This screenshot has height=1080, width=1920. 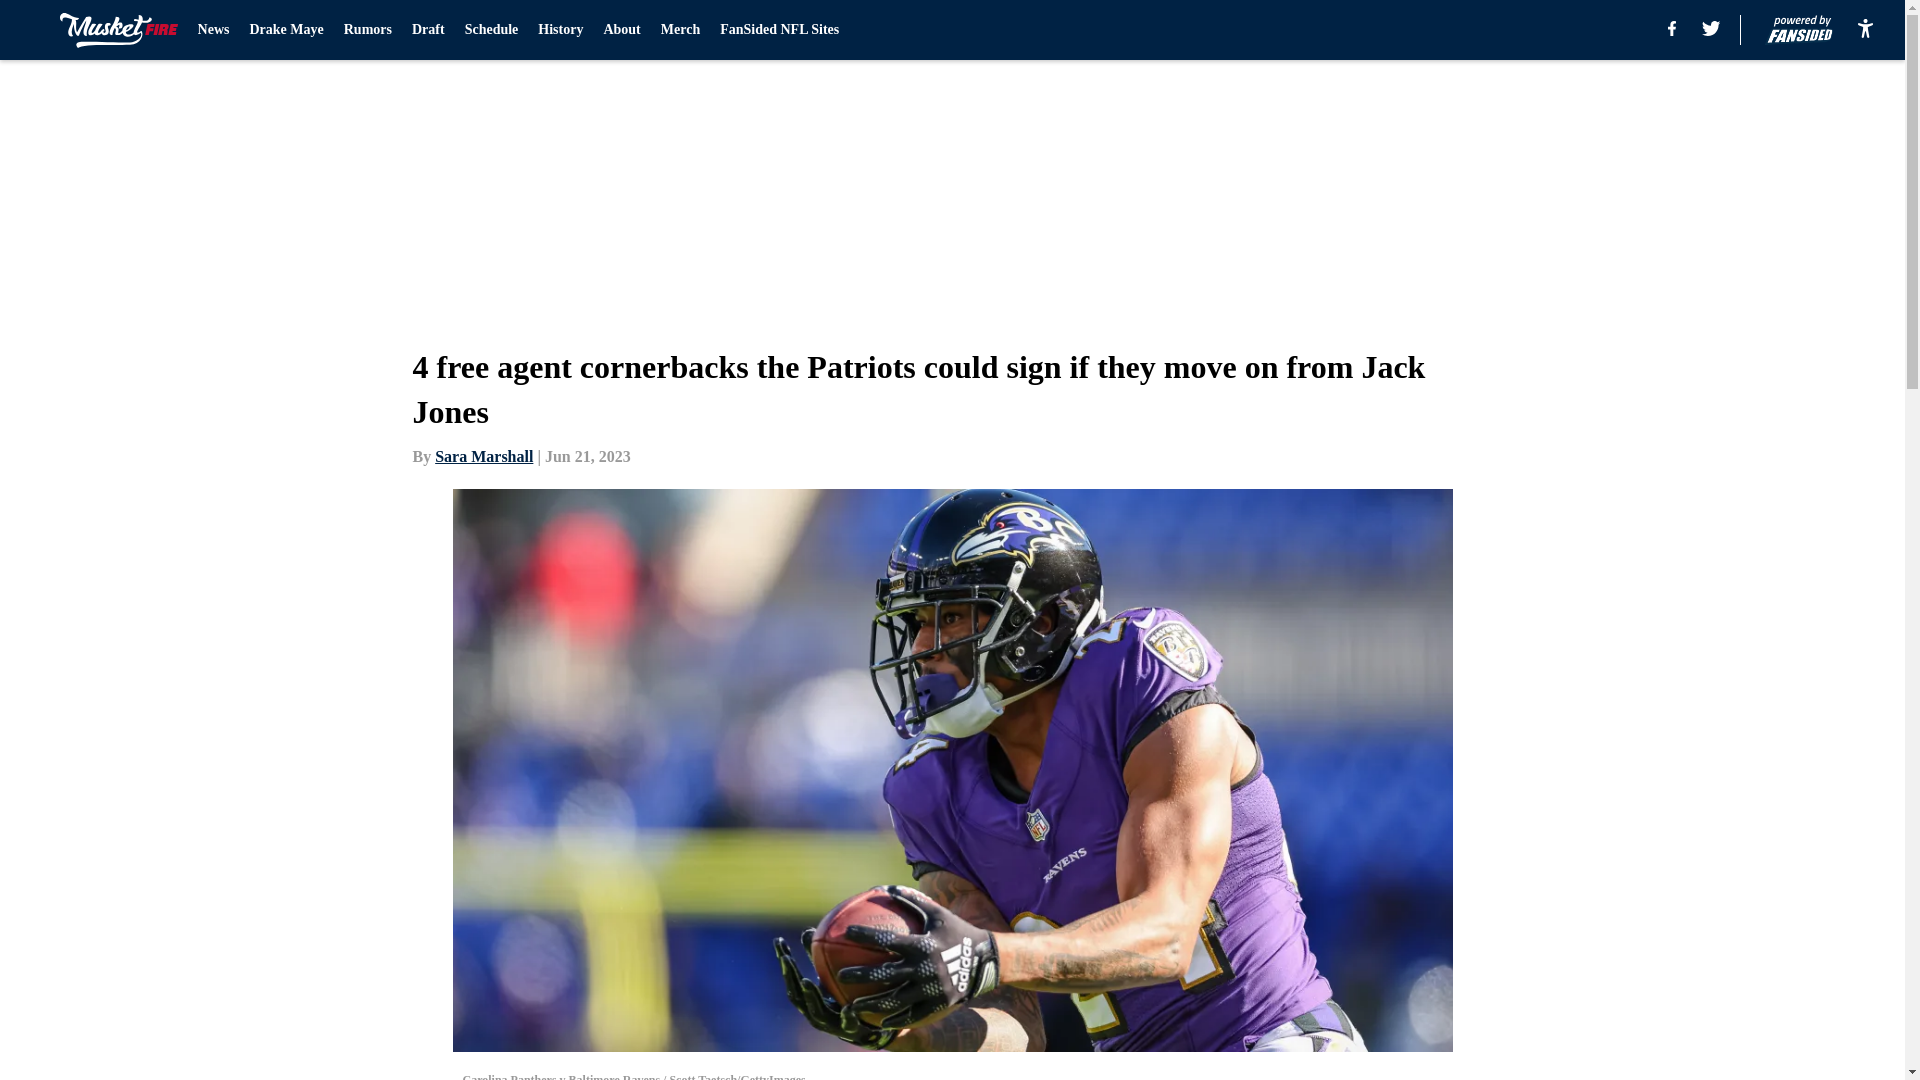 I want to click on FanSided NFL Sites, so click(x=780, y=30).